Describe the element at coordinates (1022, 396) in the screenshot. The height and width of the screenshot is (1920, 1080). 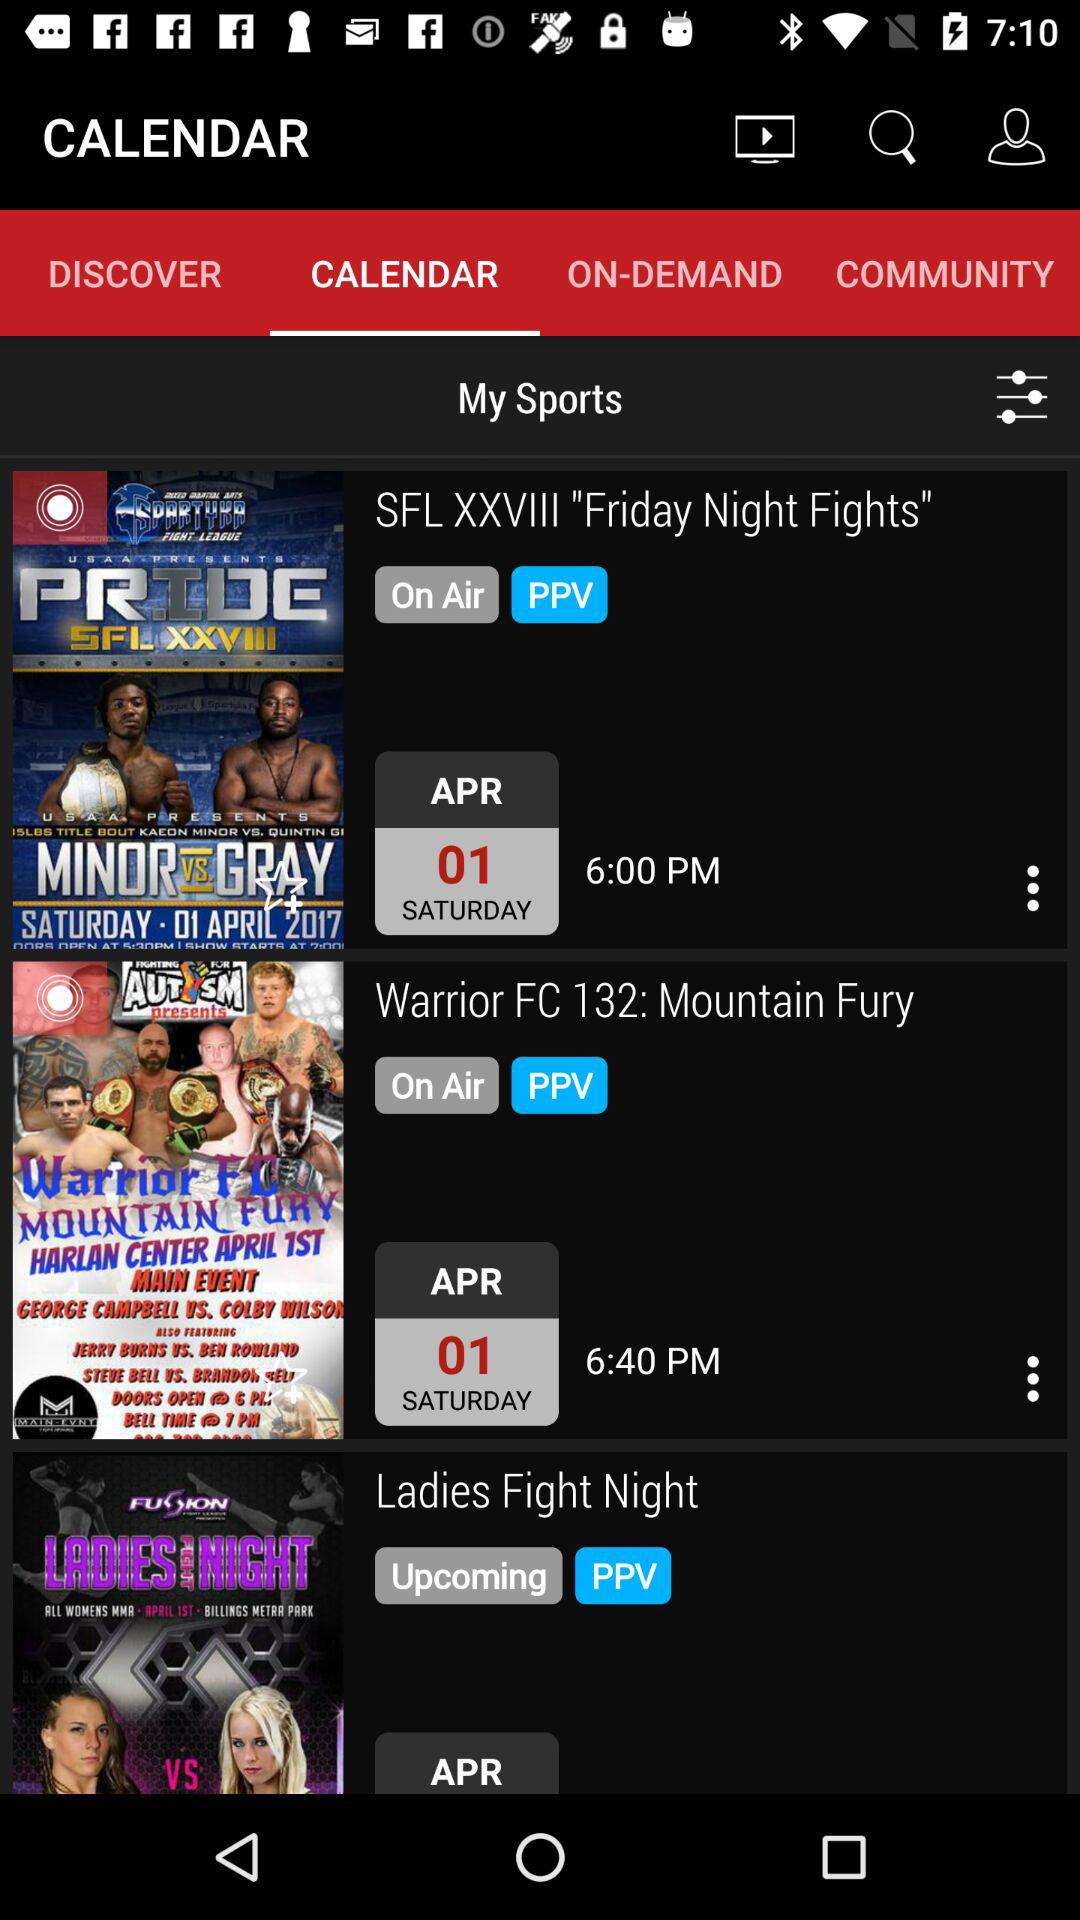
I see `view more` at that location.